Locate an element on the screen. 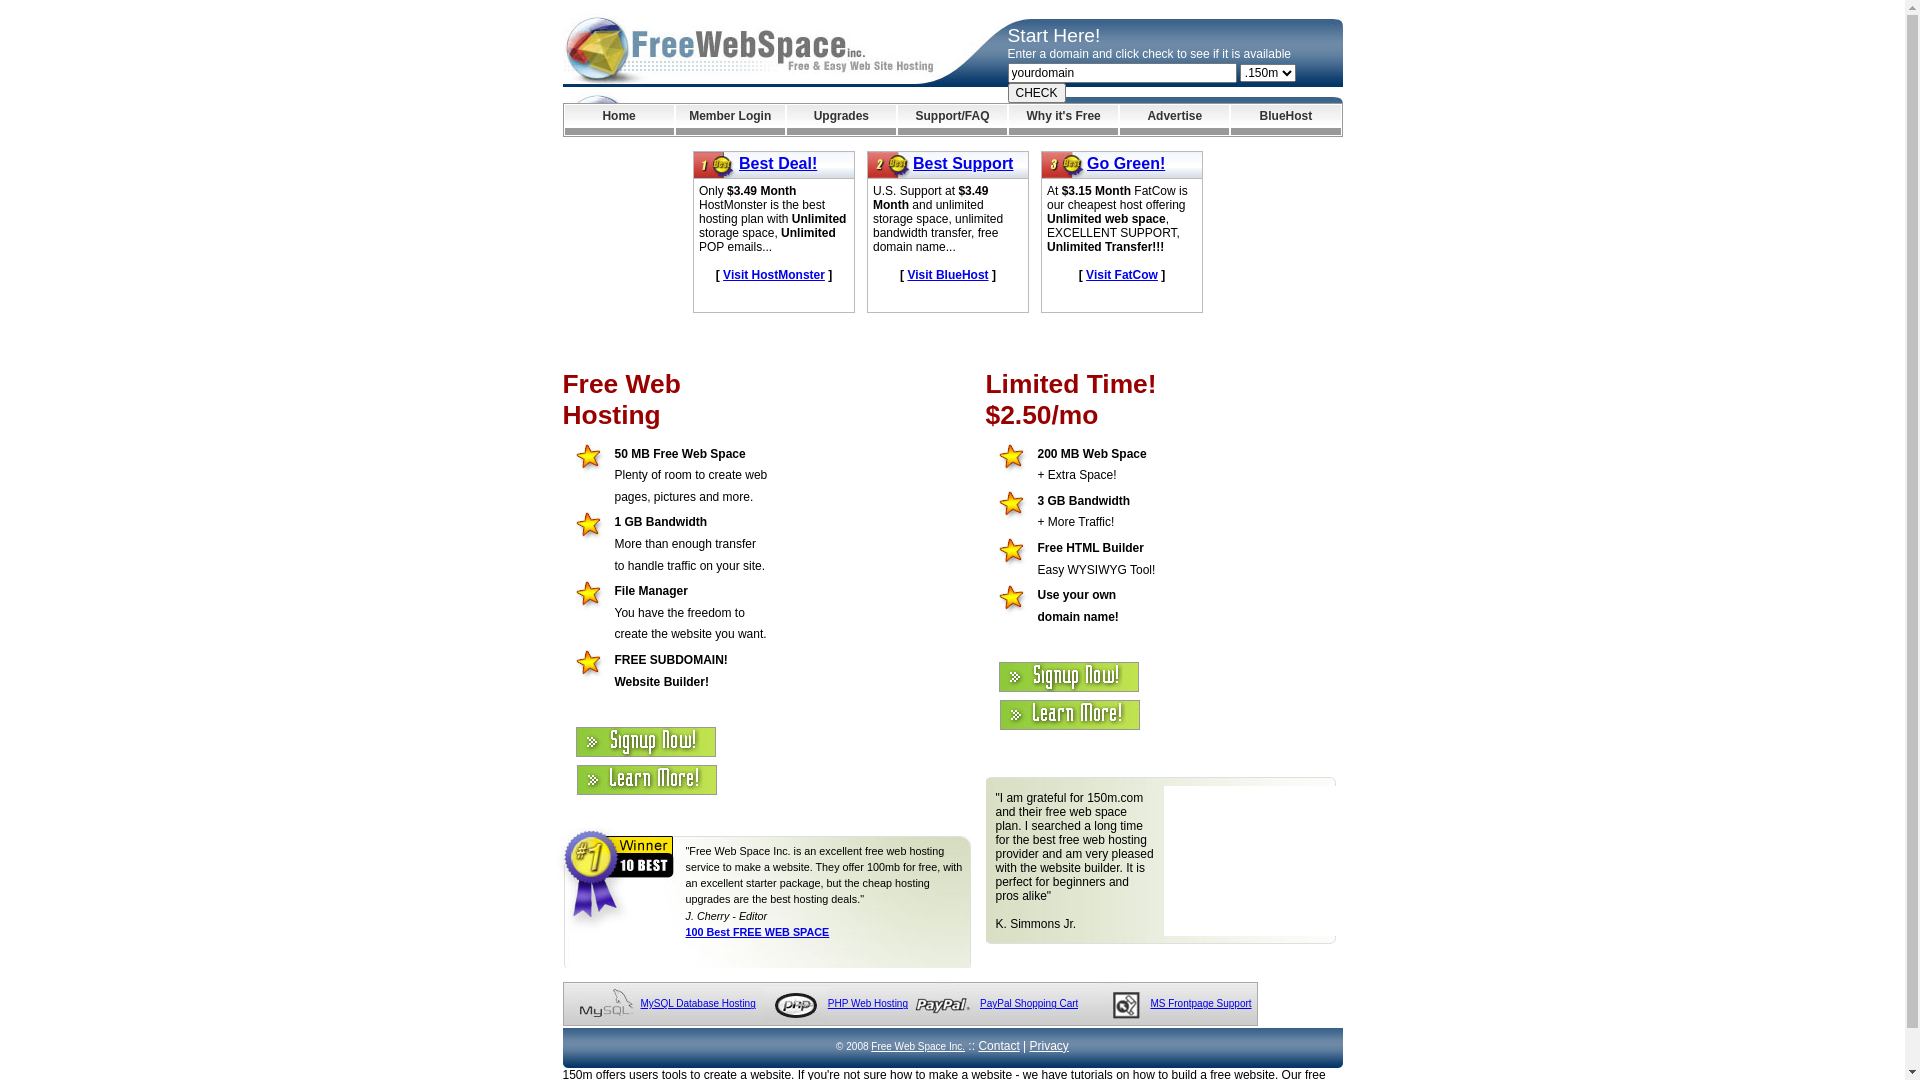  Free Web Space Inc. is located at coordinates (918, 1046).